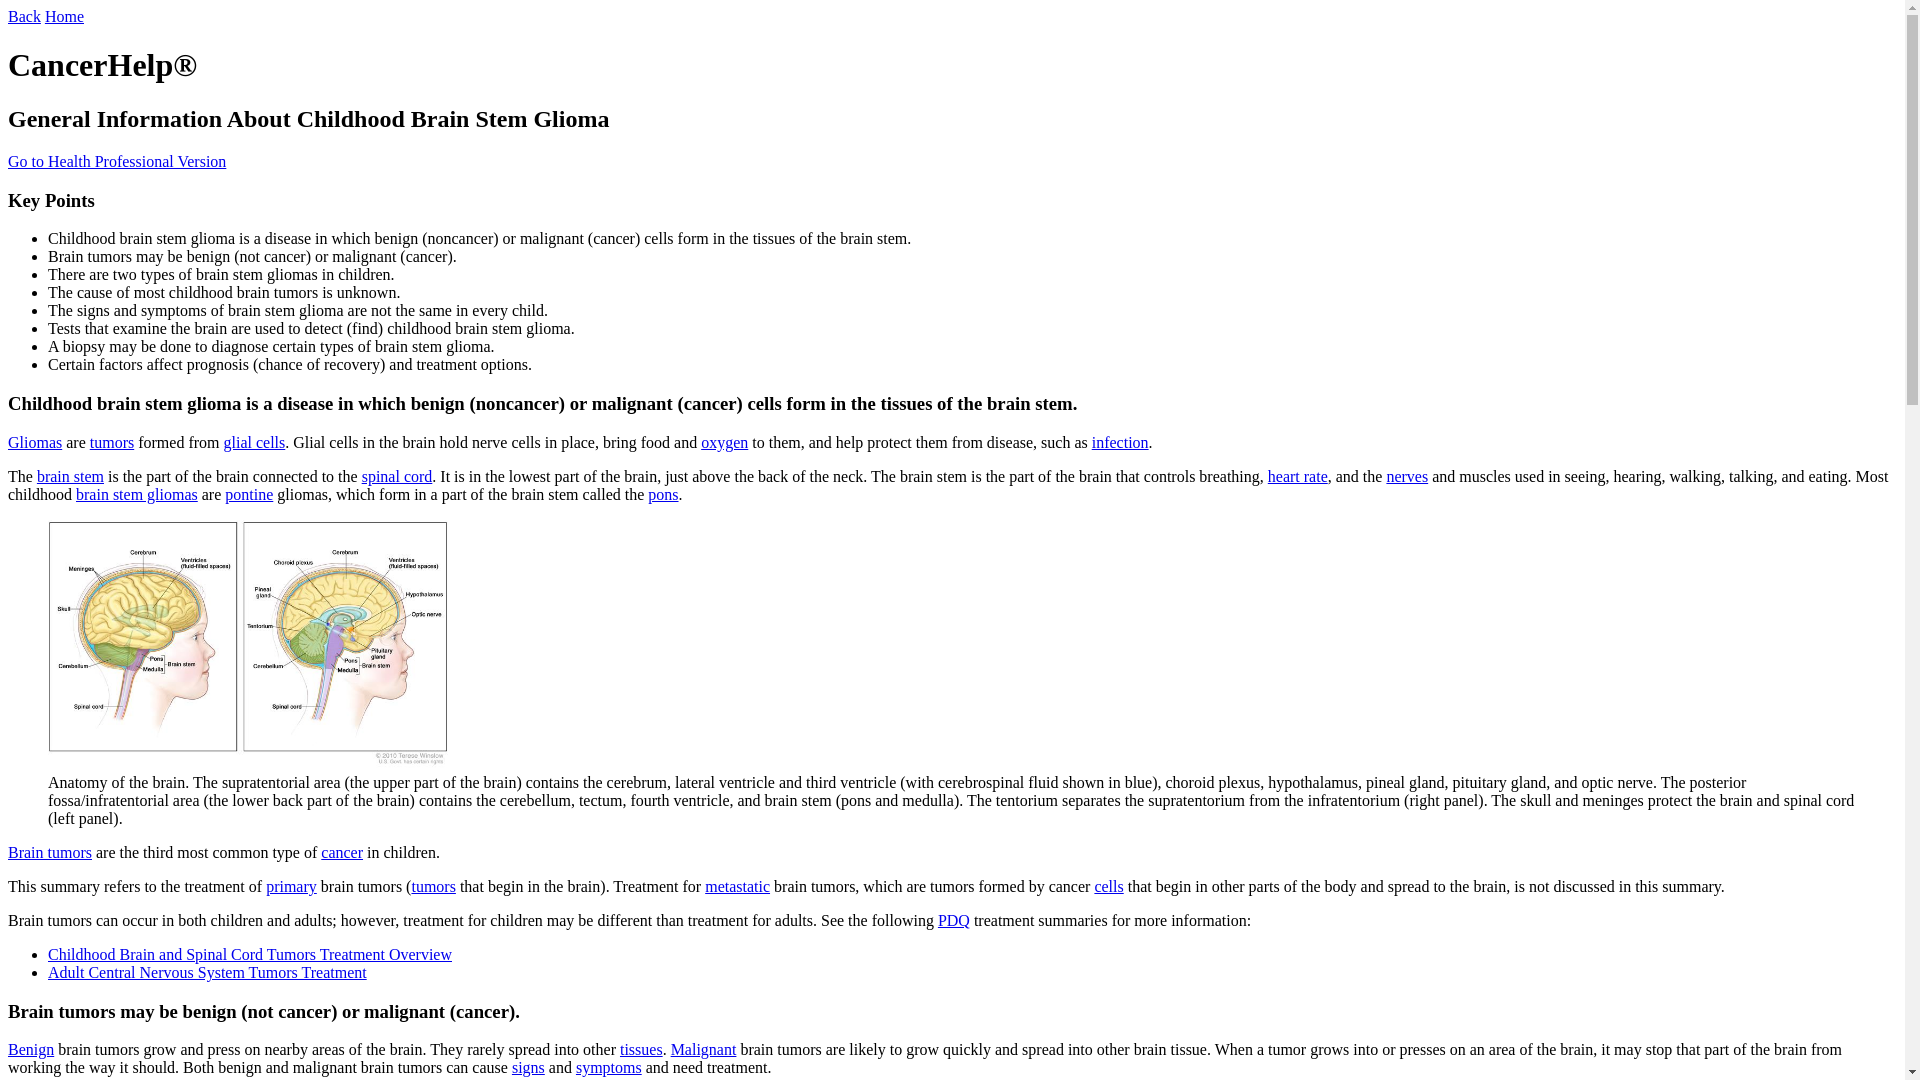 This screenshot has width=1920, height=1080. What do you see at coordinates (1108, 886) in the screenshot?
I see `cells` at bounding box center [1108, 886].